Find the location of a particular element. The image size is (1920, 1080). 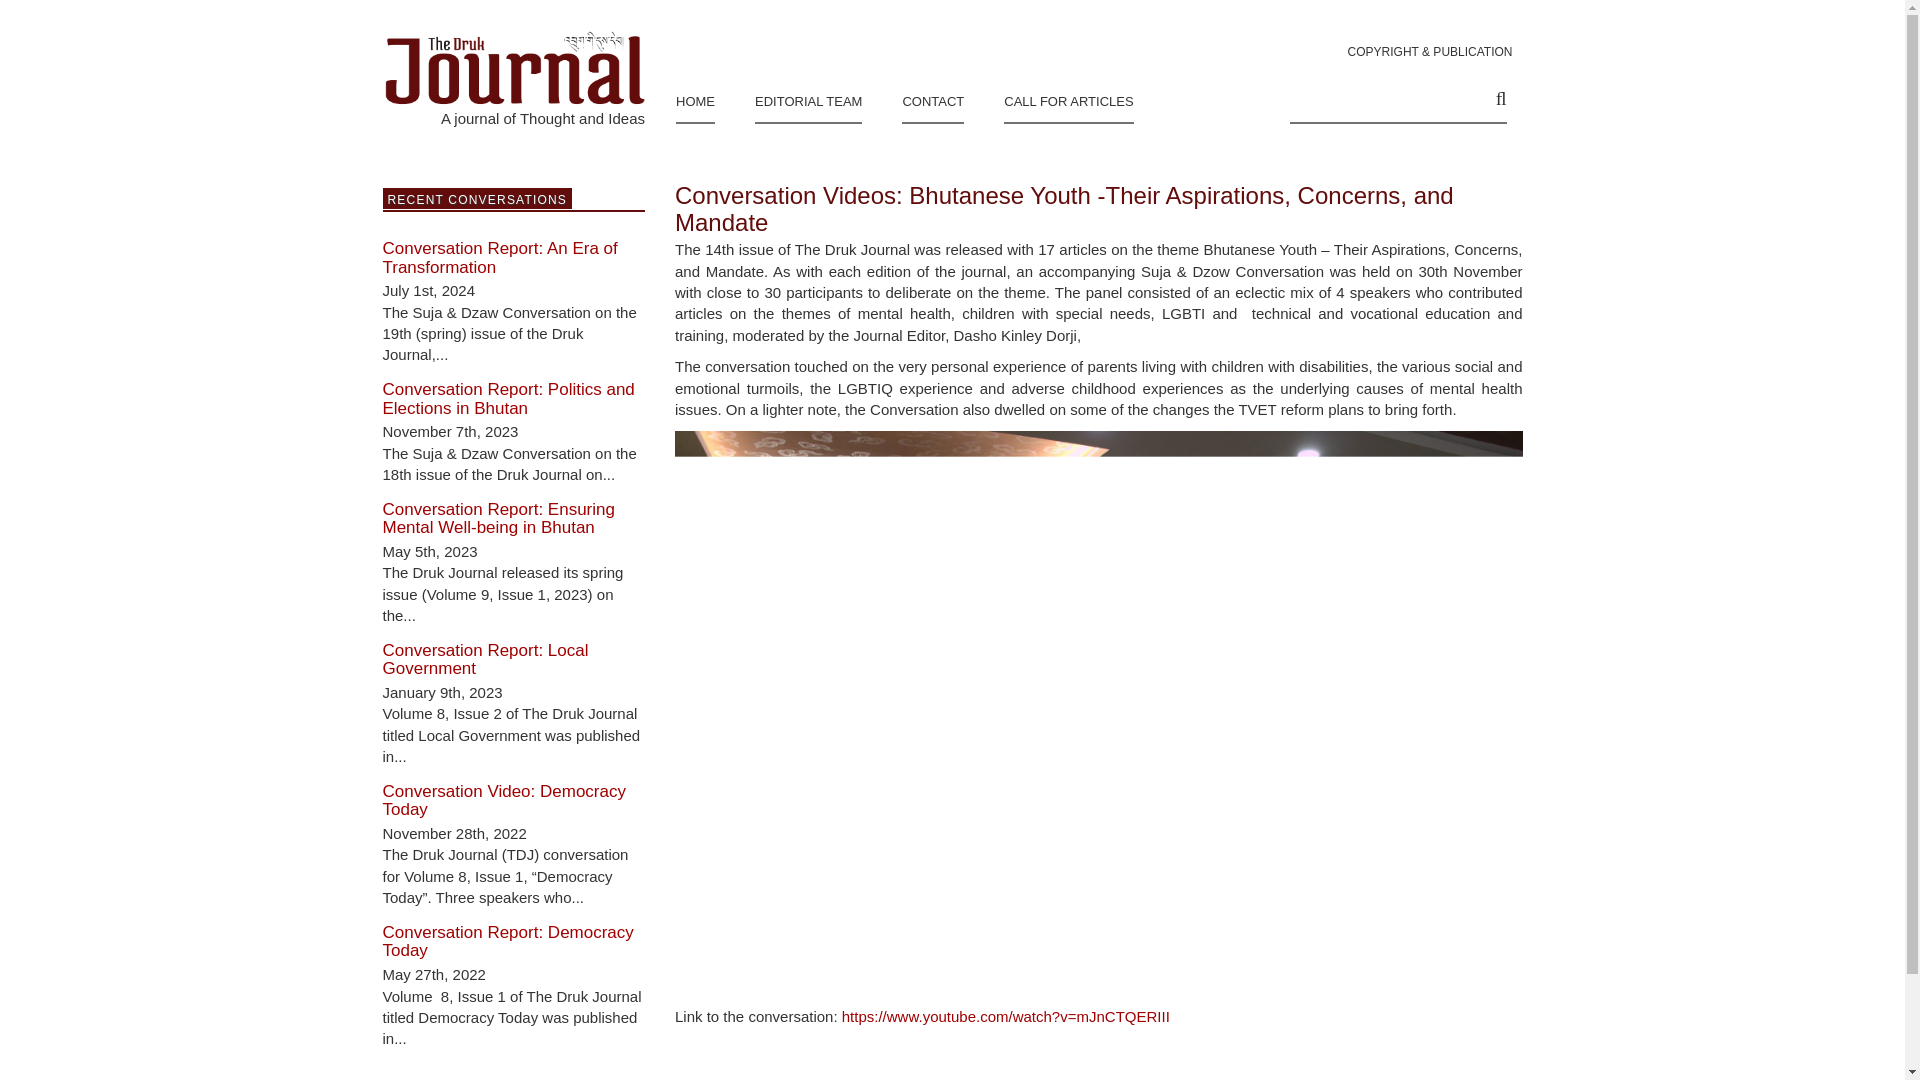

Conversation Video: Democracy Today is located at coordinates (504, 800).